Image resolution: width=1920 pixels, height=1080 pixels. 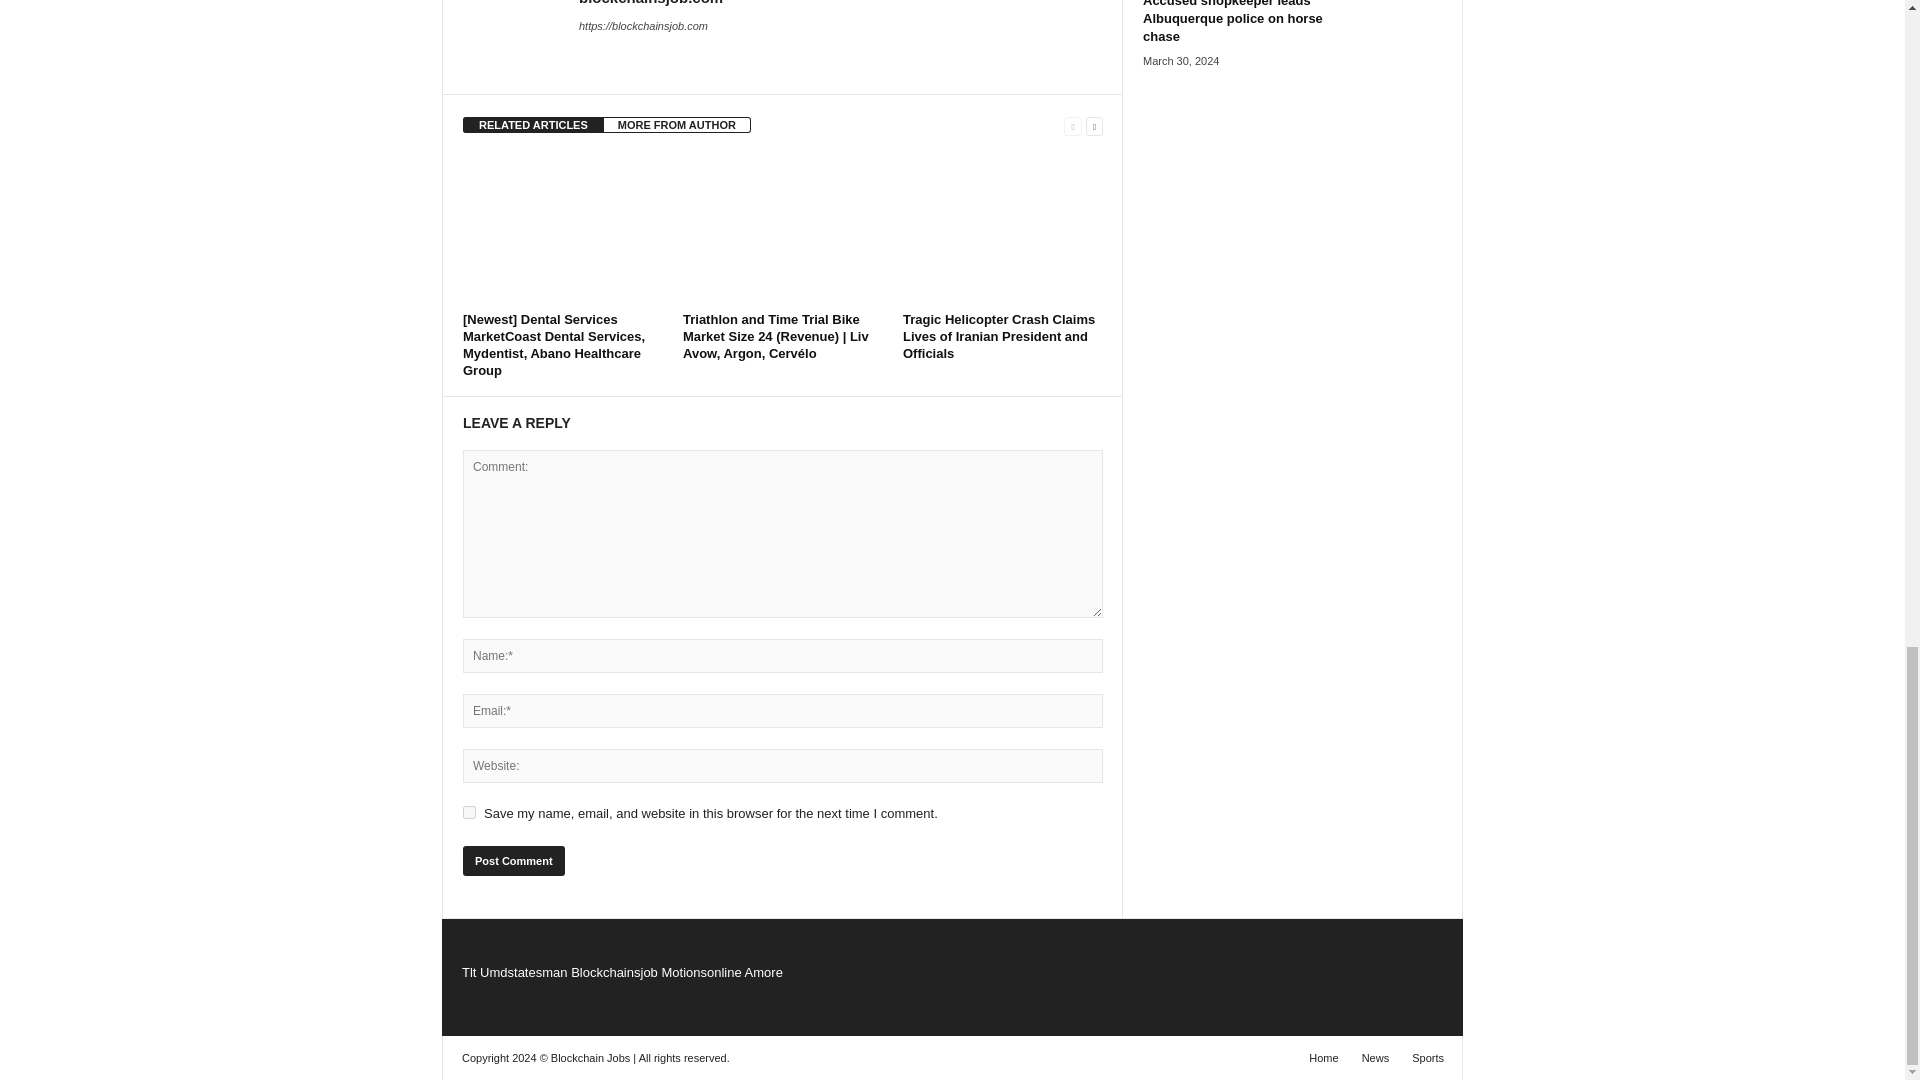 What do you see at coordinates (513, 860) in the screenshot?
I see `Post Comment` at bounding box center [513, 860].